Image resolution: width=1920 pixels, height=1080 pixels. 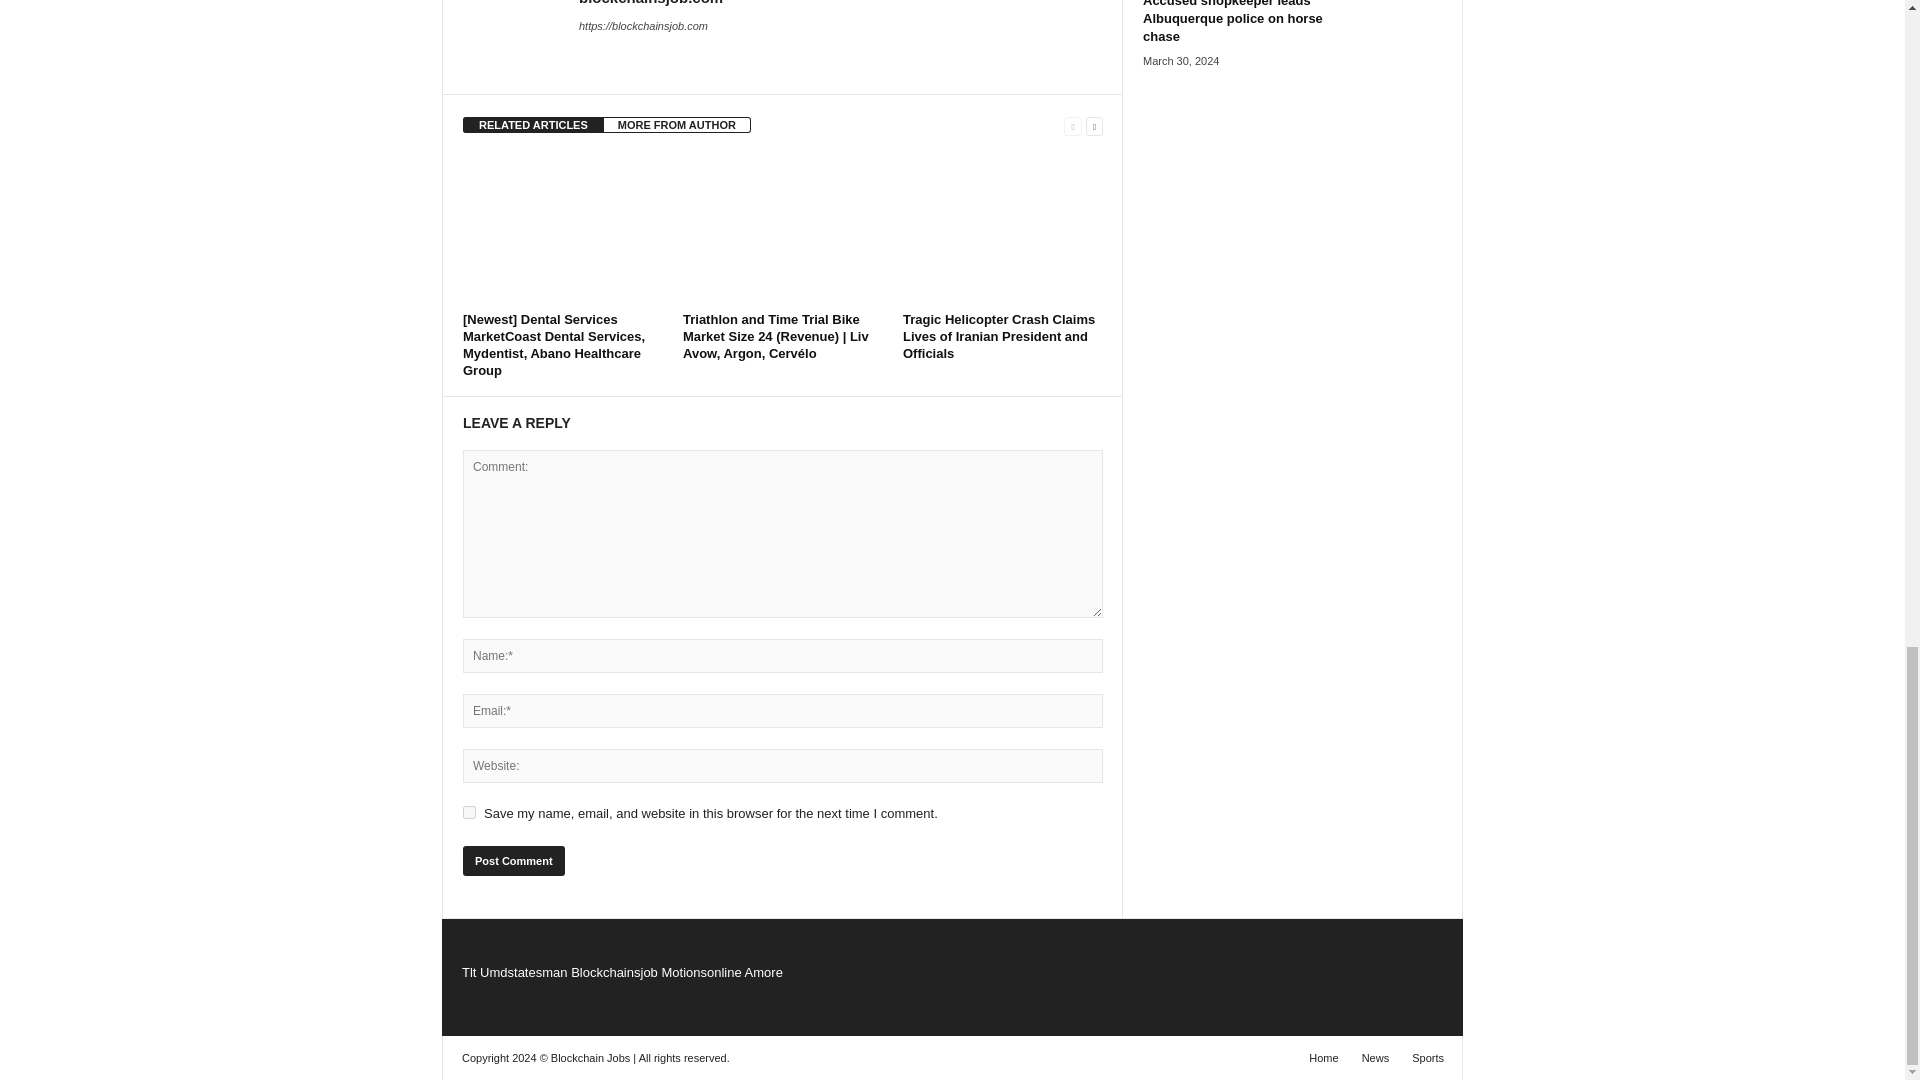 What do you see at coordinates (513, 860) in the screenshot?
I see `Post Comment` at bounding box center [513, 860].